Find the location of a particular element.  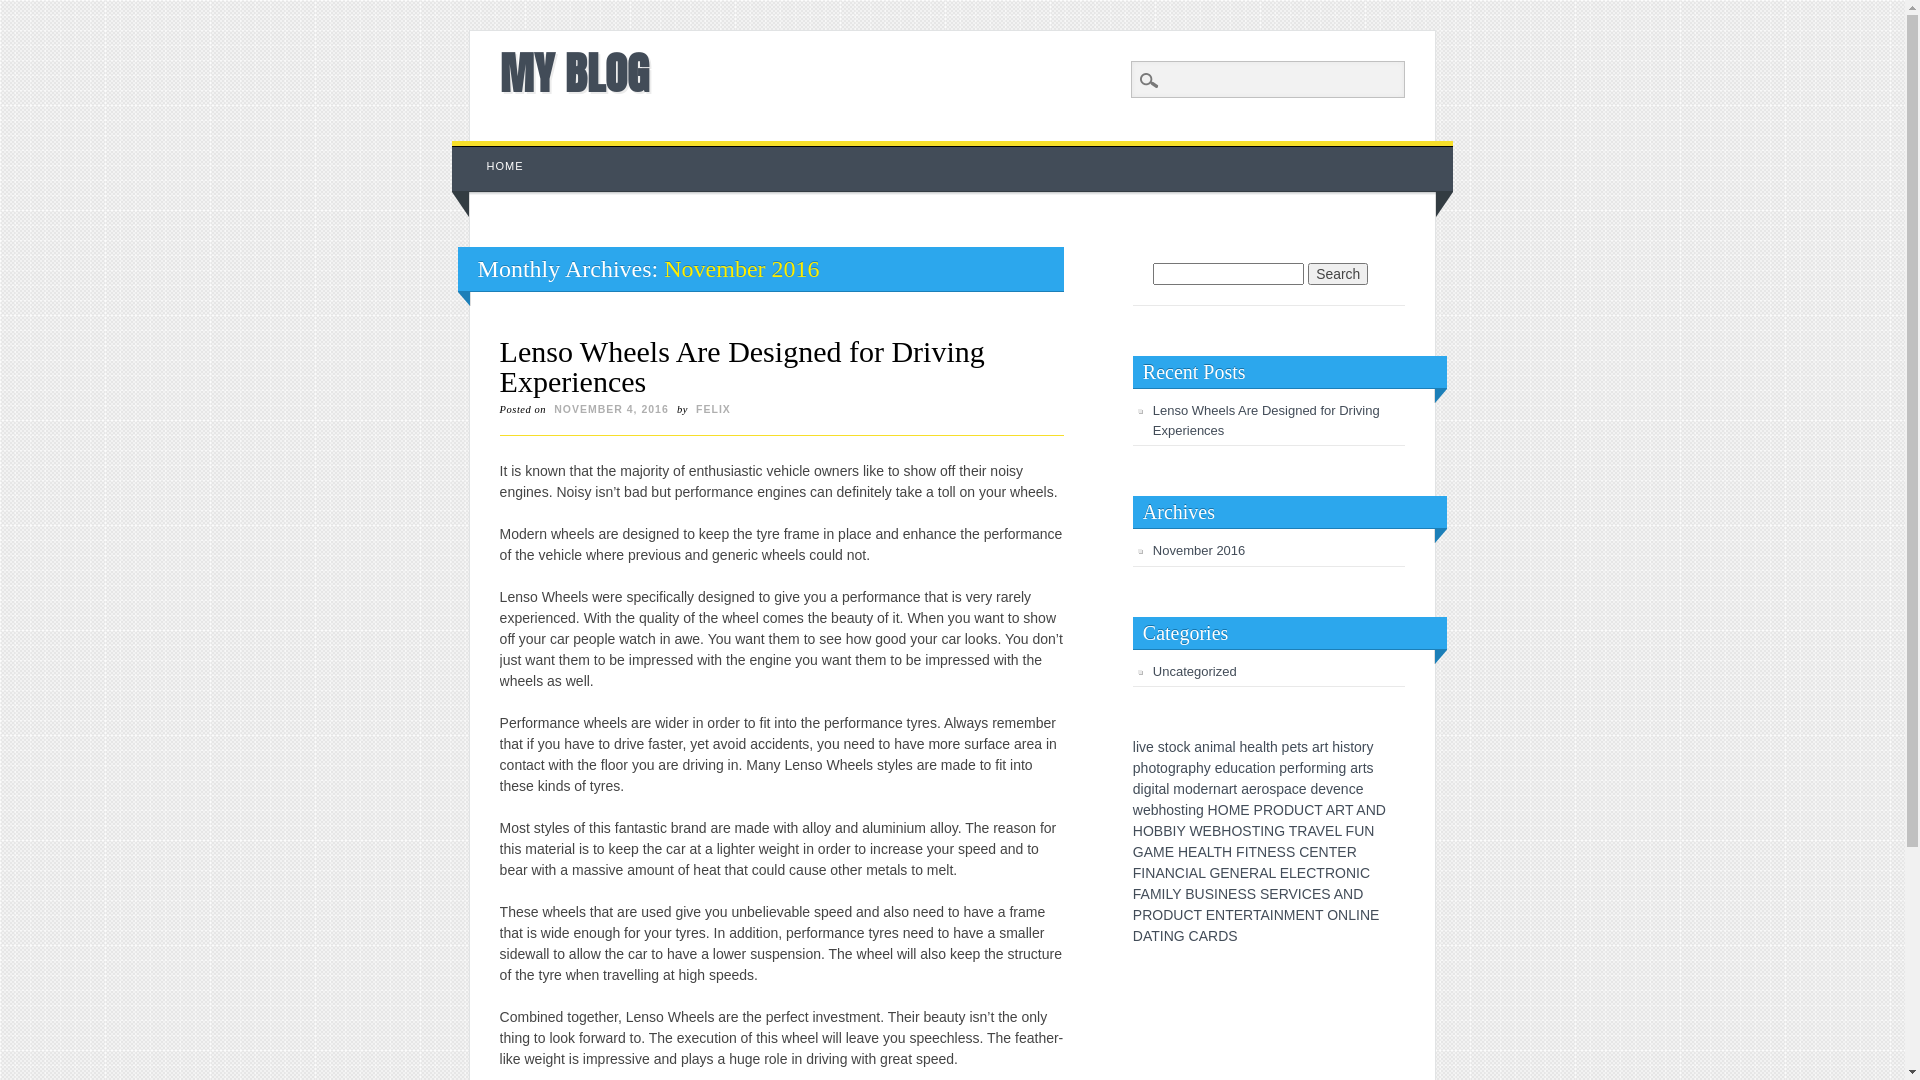

B is located at coordinates (1168, 831).